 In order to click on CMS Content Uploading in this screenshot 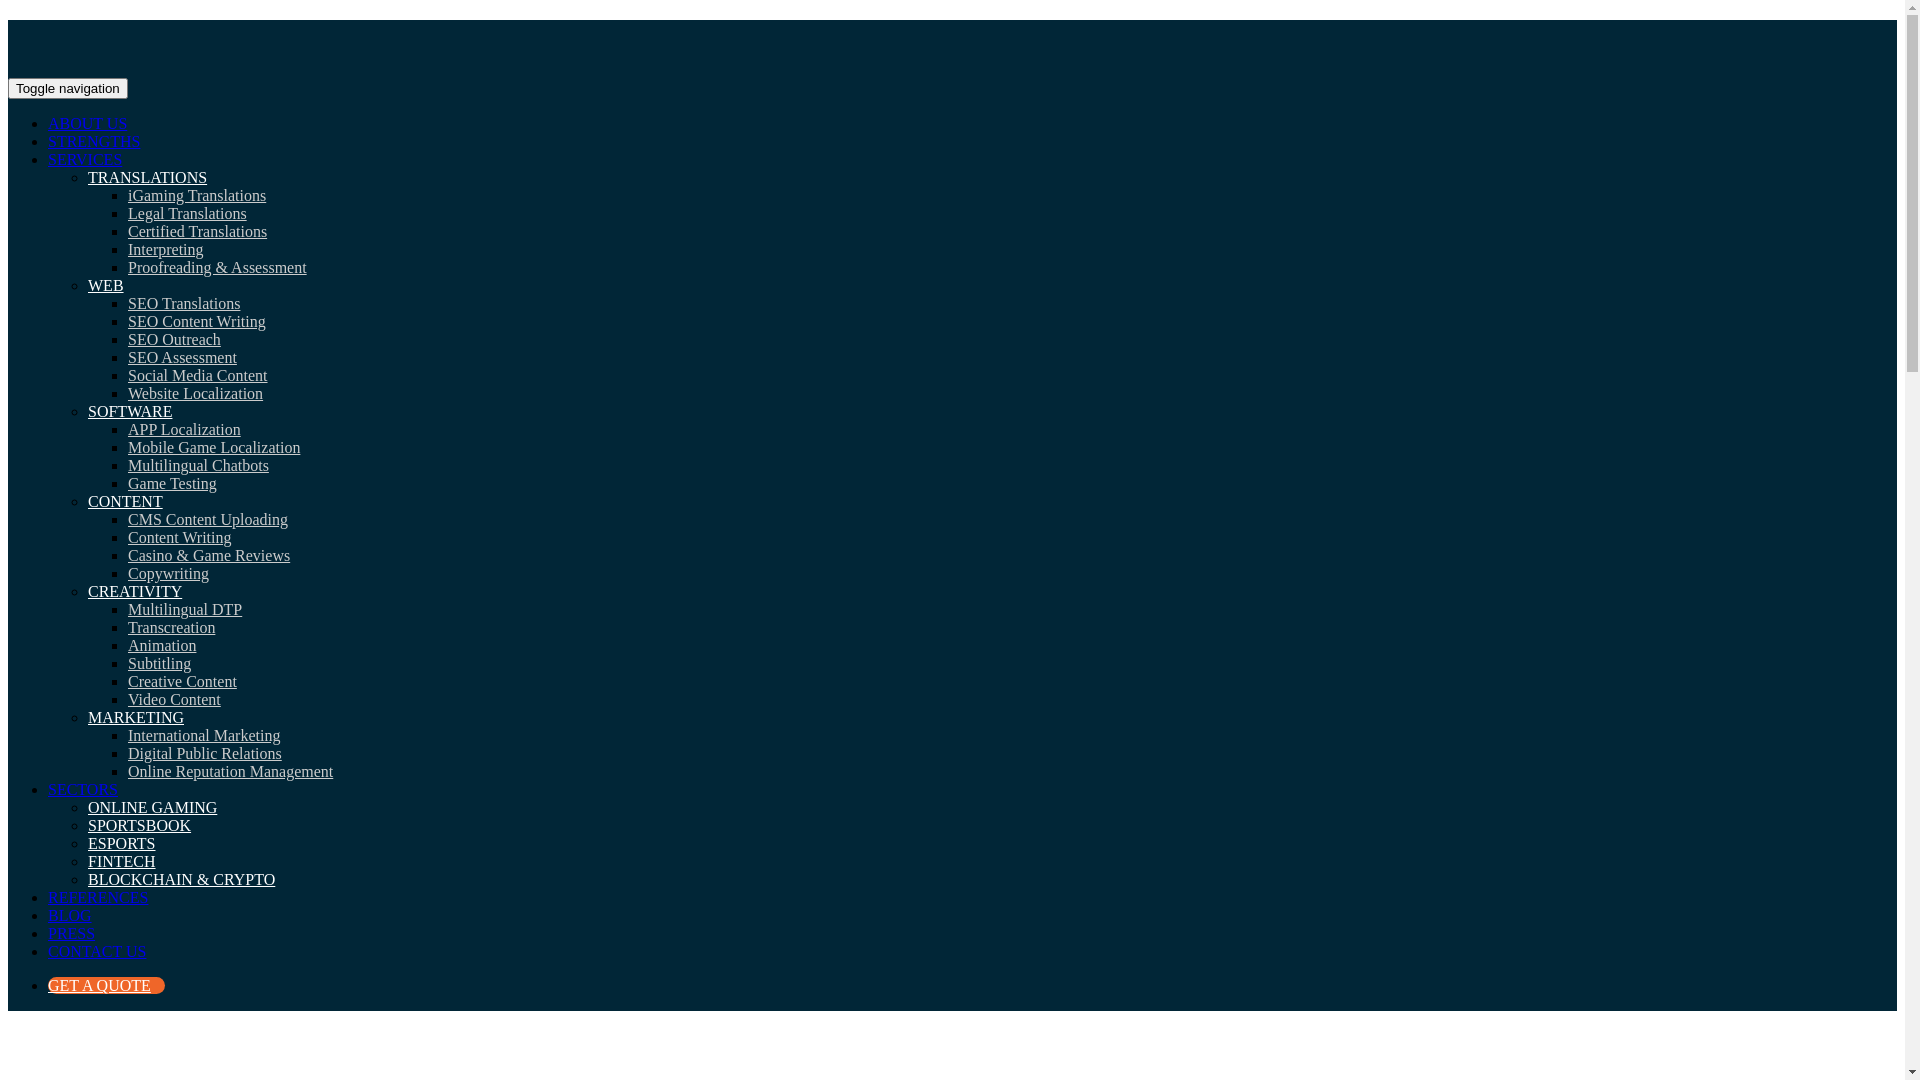, I will do `click(208, 520)`.